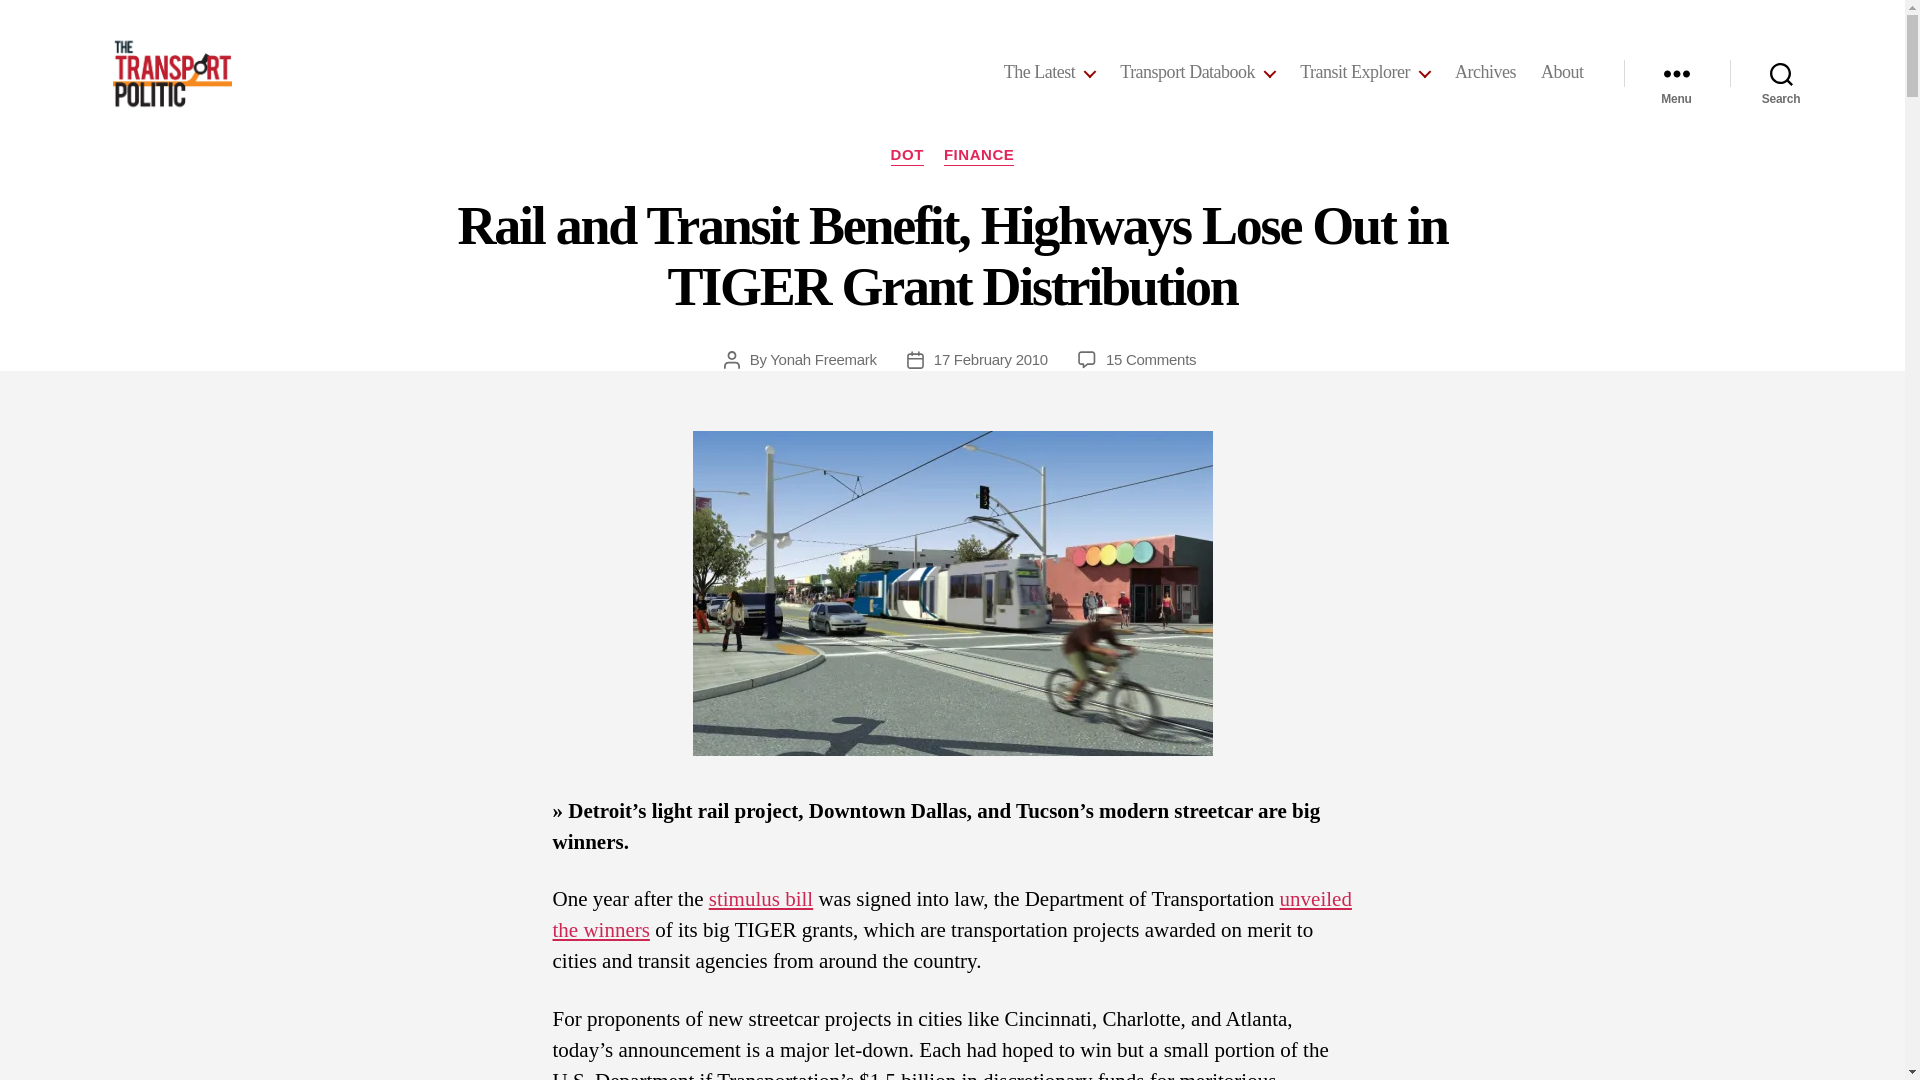 The height and width of the screenshot is (1080, 1920). What do you see at coordinates (1196, 72) in the screenshot?
I see `Transport Databook` at bounding box center [1196, 72].